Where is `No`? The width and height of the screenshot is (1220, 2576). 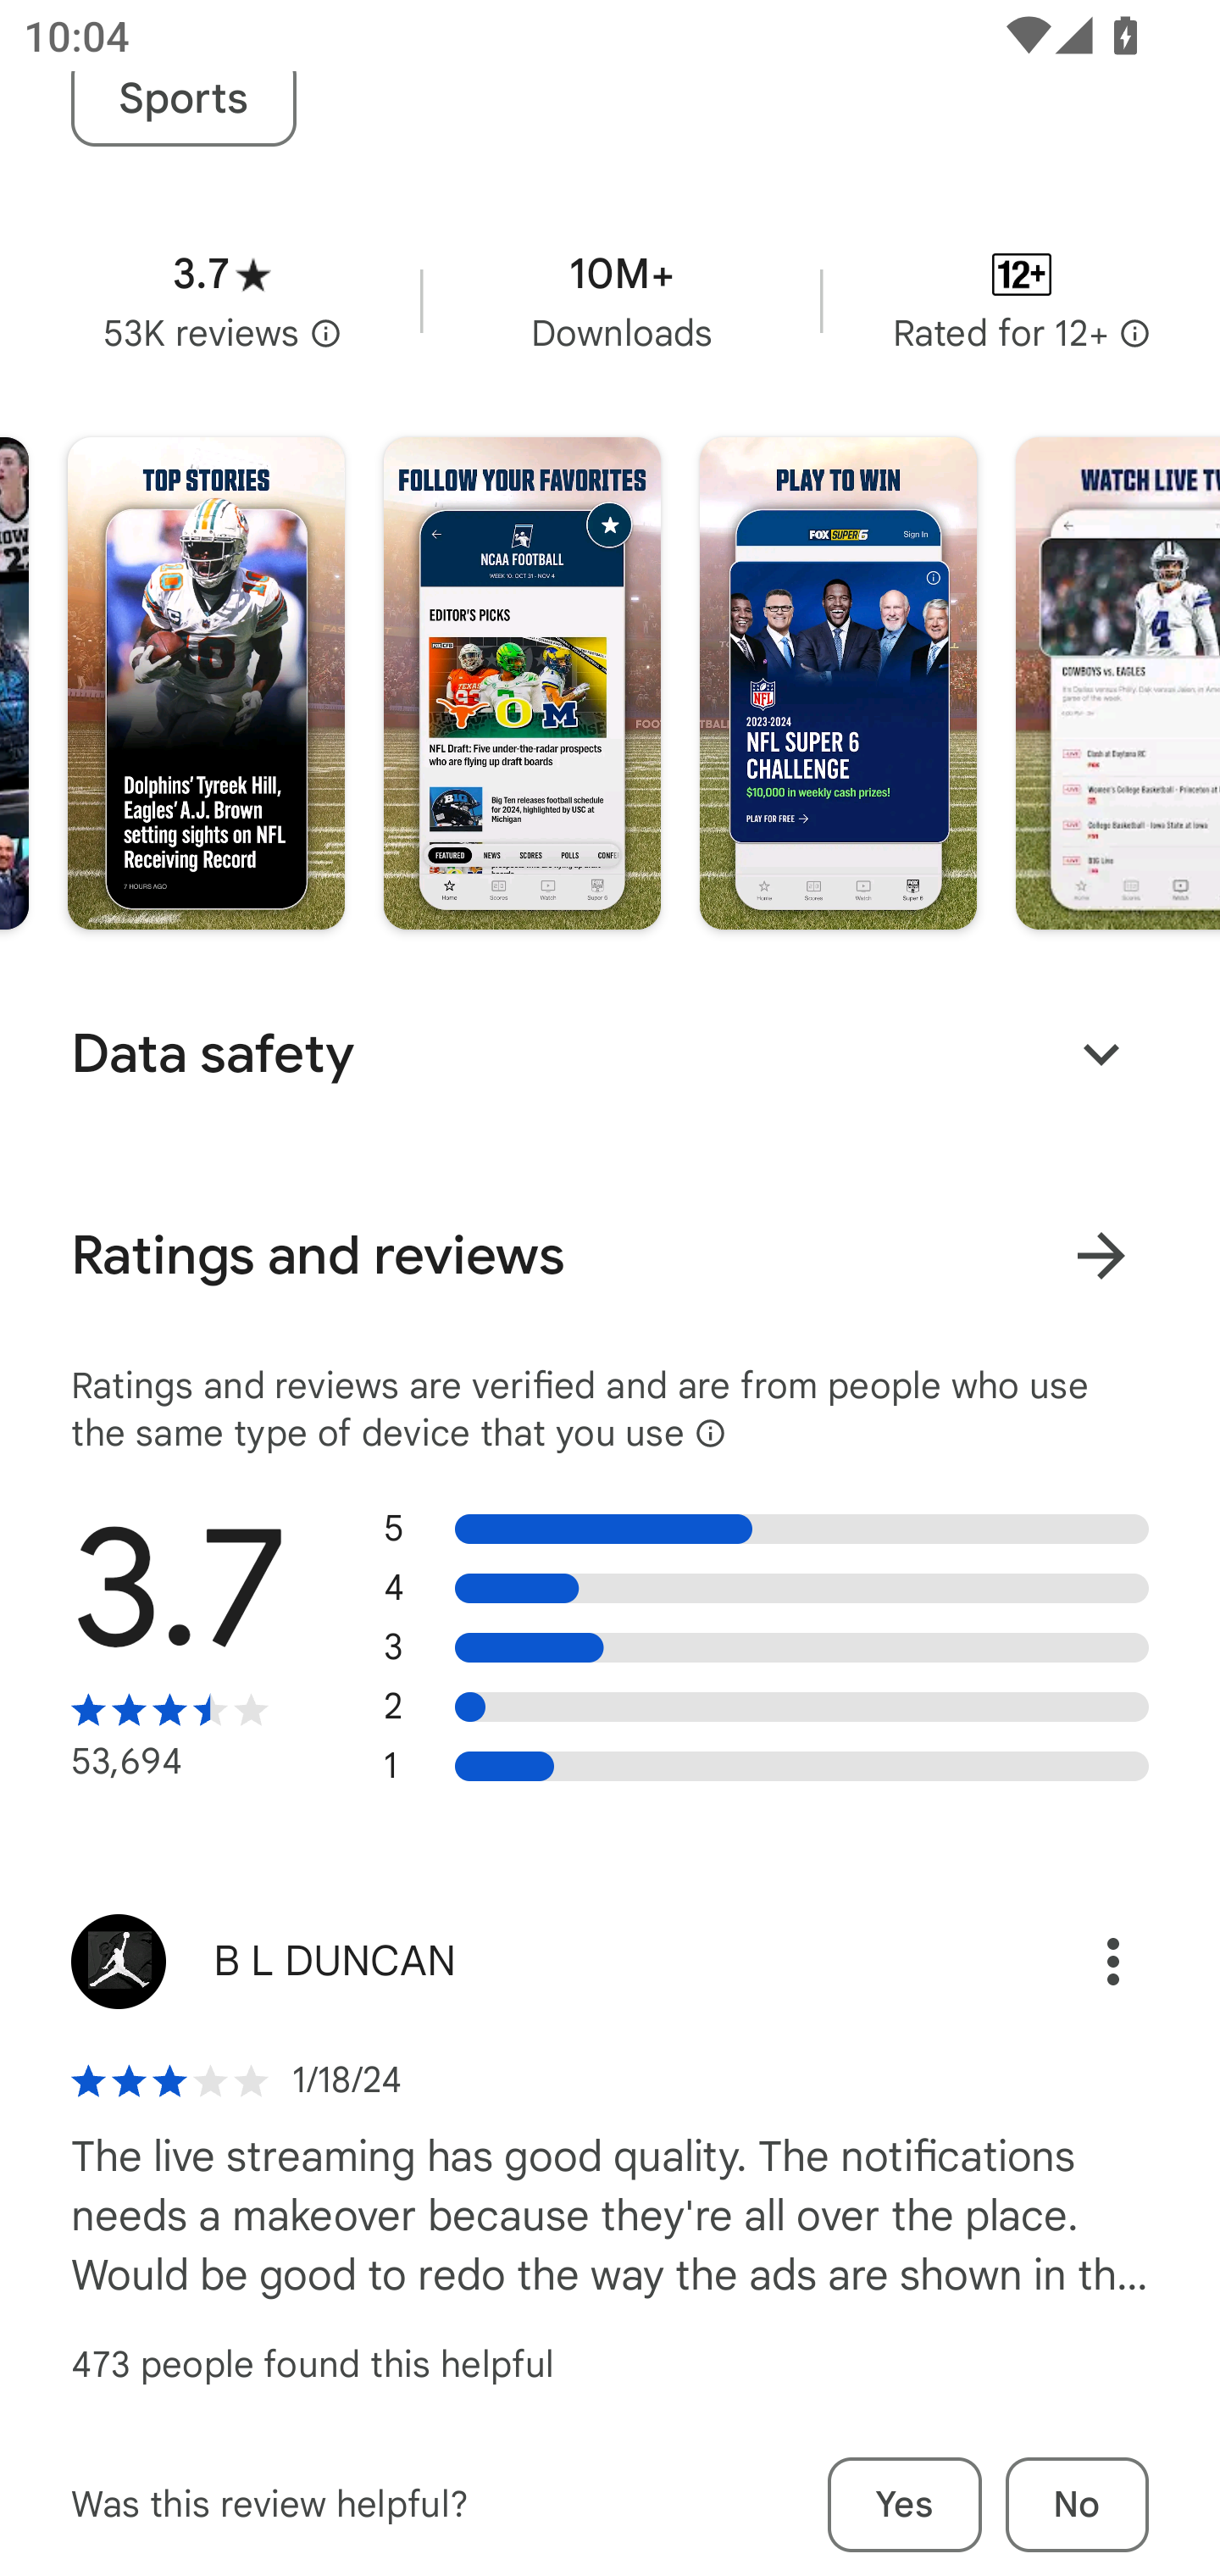
No is located at coordinates (1077, 2505).